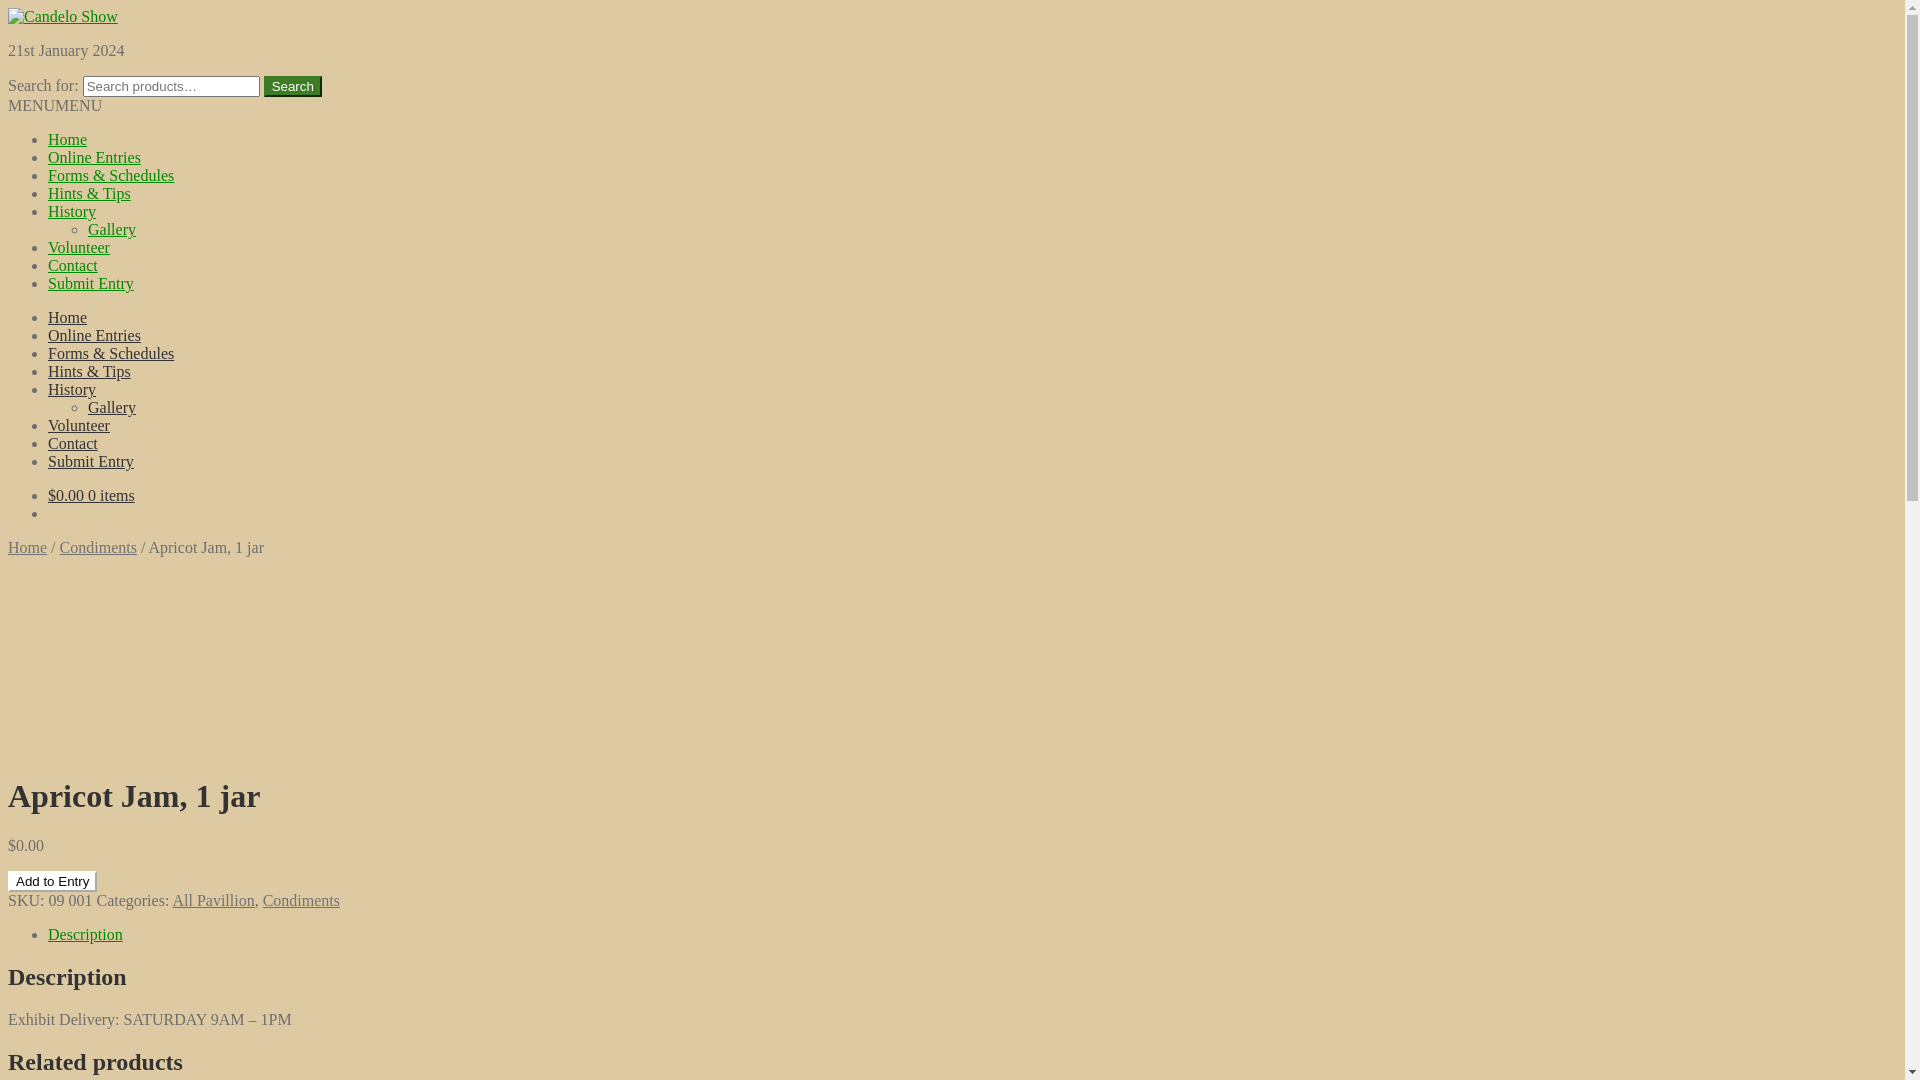 The width and height of the screenshot is (1920, 1080). What do you see at coordinates (293, 86) in the screenshot?
I see `Search` at bounding box center [293, 86].